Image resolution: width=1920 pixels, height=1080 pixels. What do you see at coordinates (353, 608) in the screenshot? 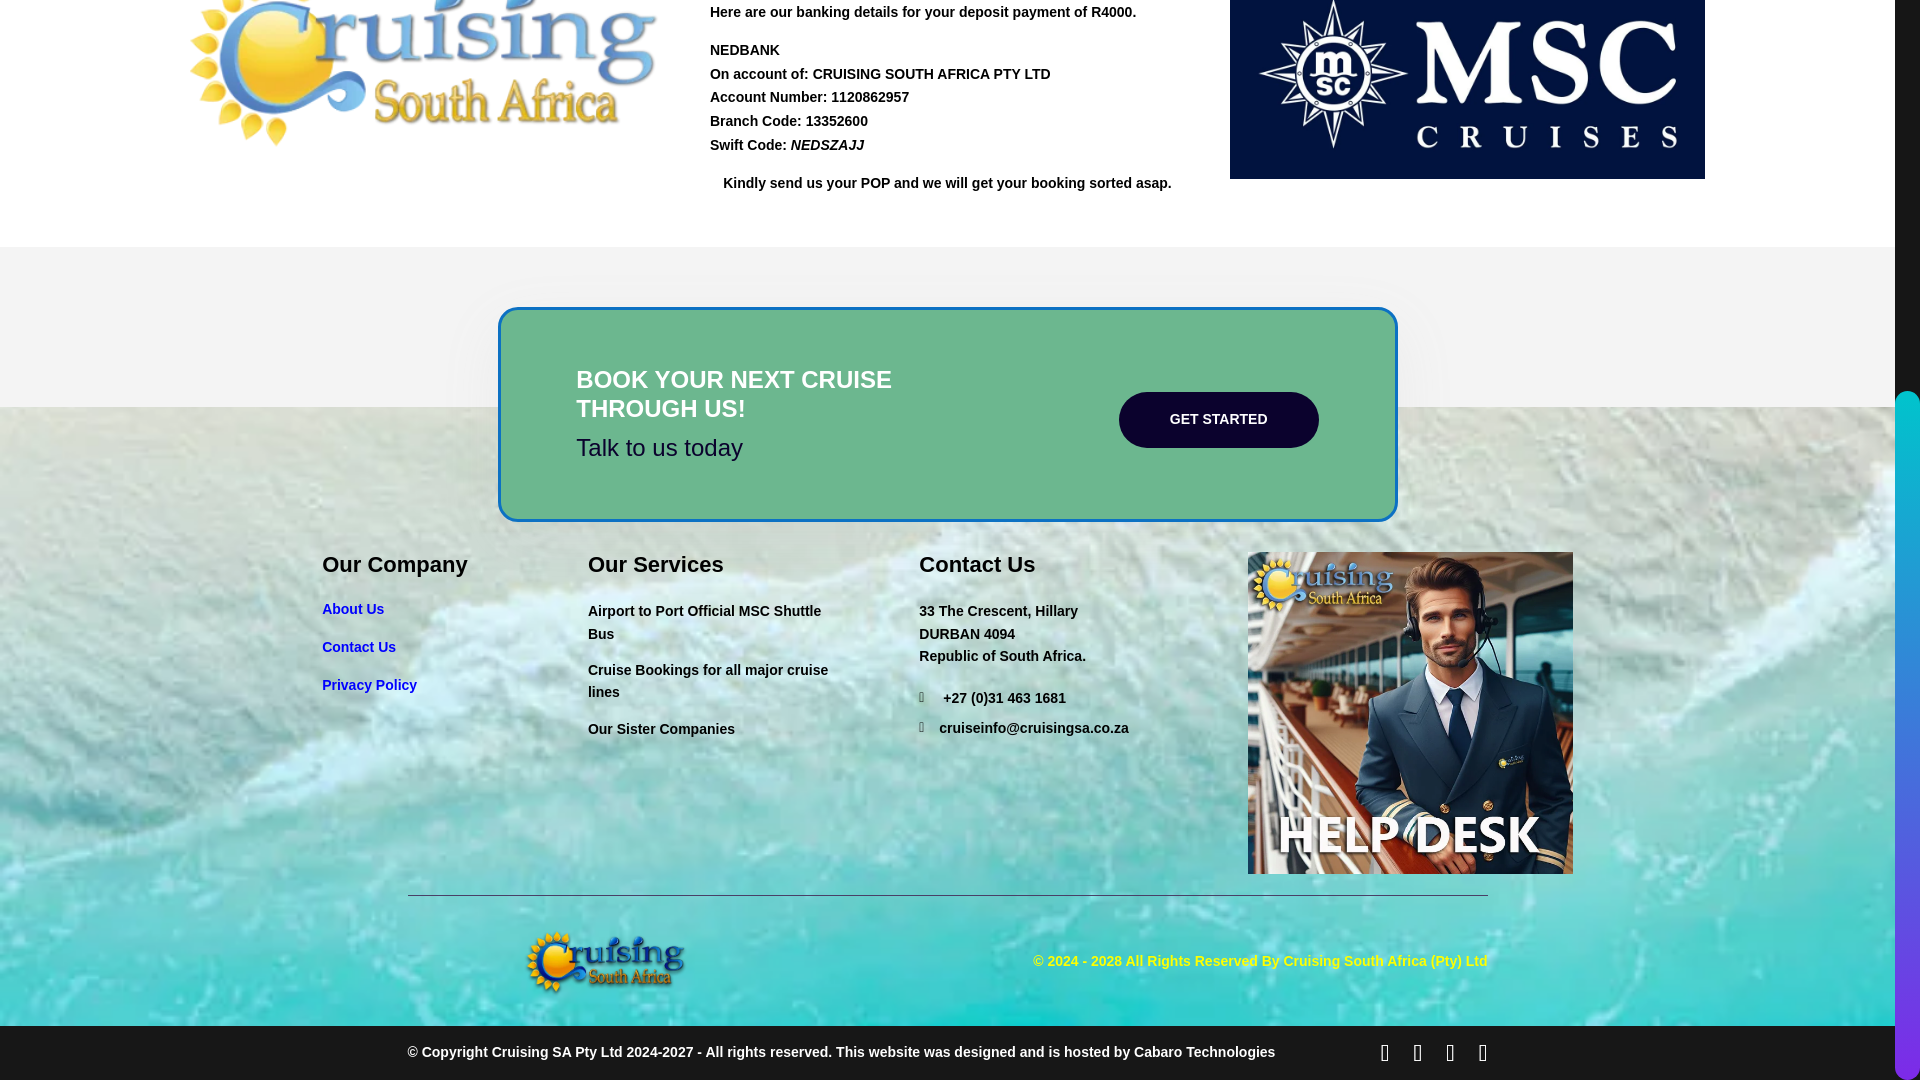
I see `About Us` at bounding box center [353, 608].